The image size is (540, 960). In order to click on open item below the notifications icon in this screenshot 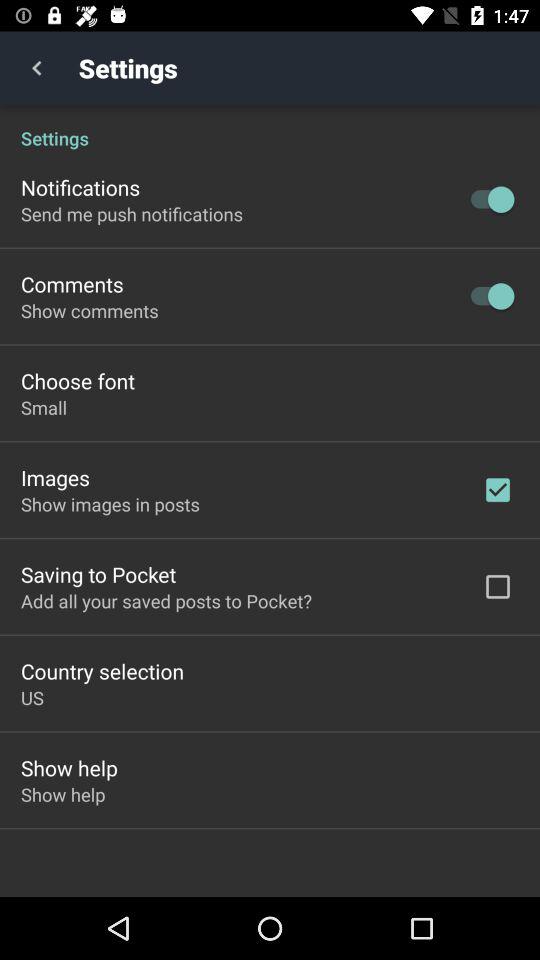, I will do `click(132, 214)`.